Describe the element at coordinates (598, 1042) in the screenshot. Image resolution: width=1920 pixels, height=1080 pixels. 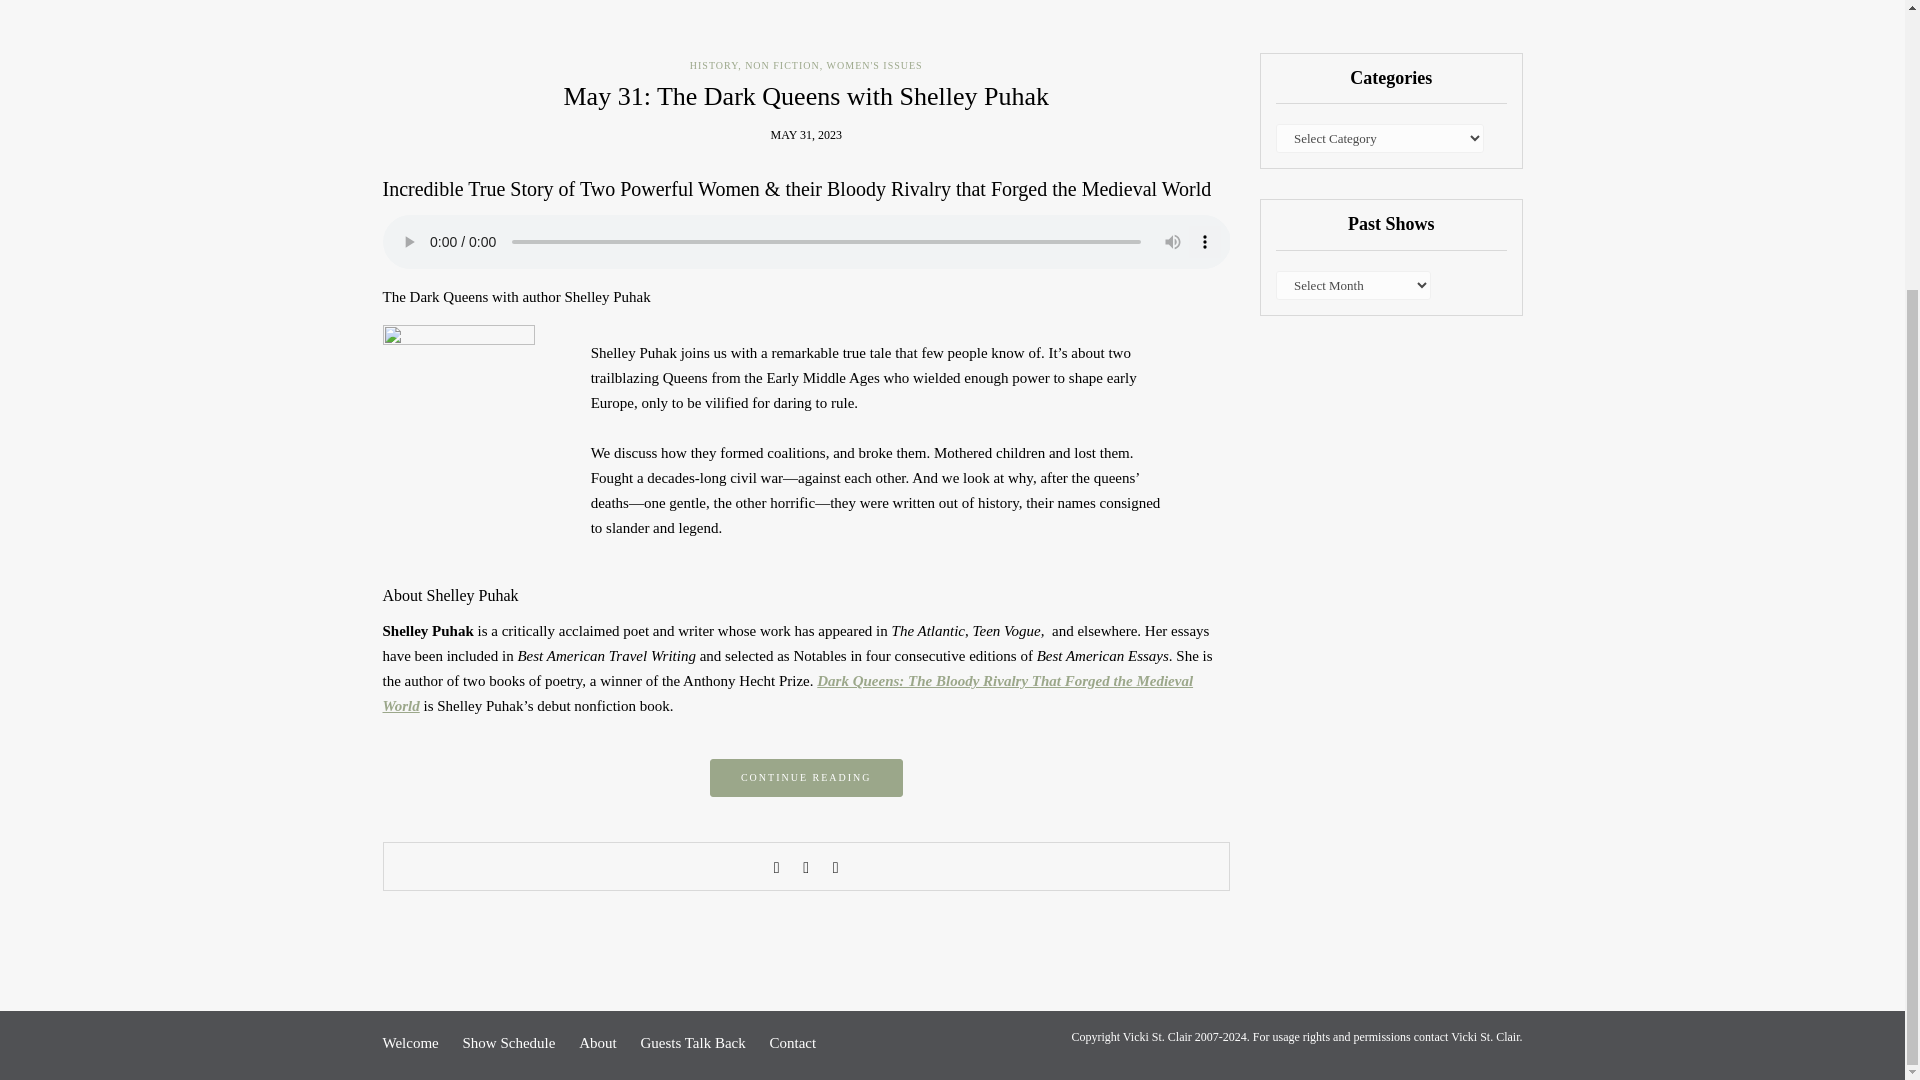
I see `About` at that location.